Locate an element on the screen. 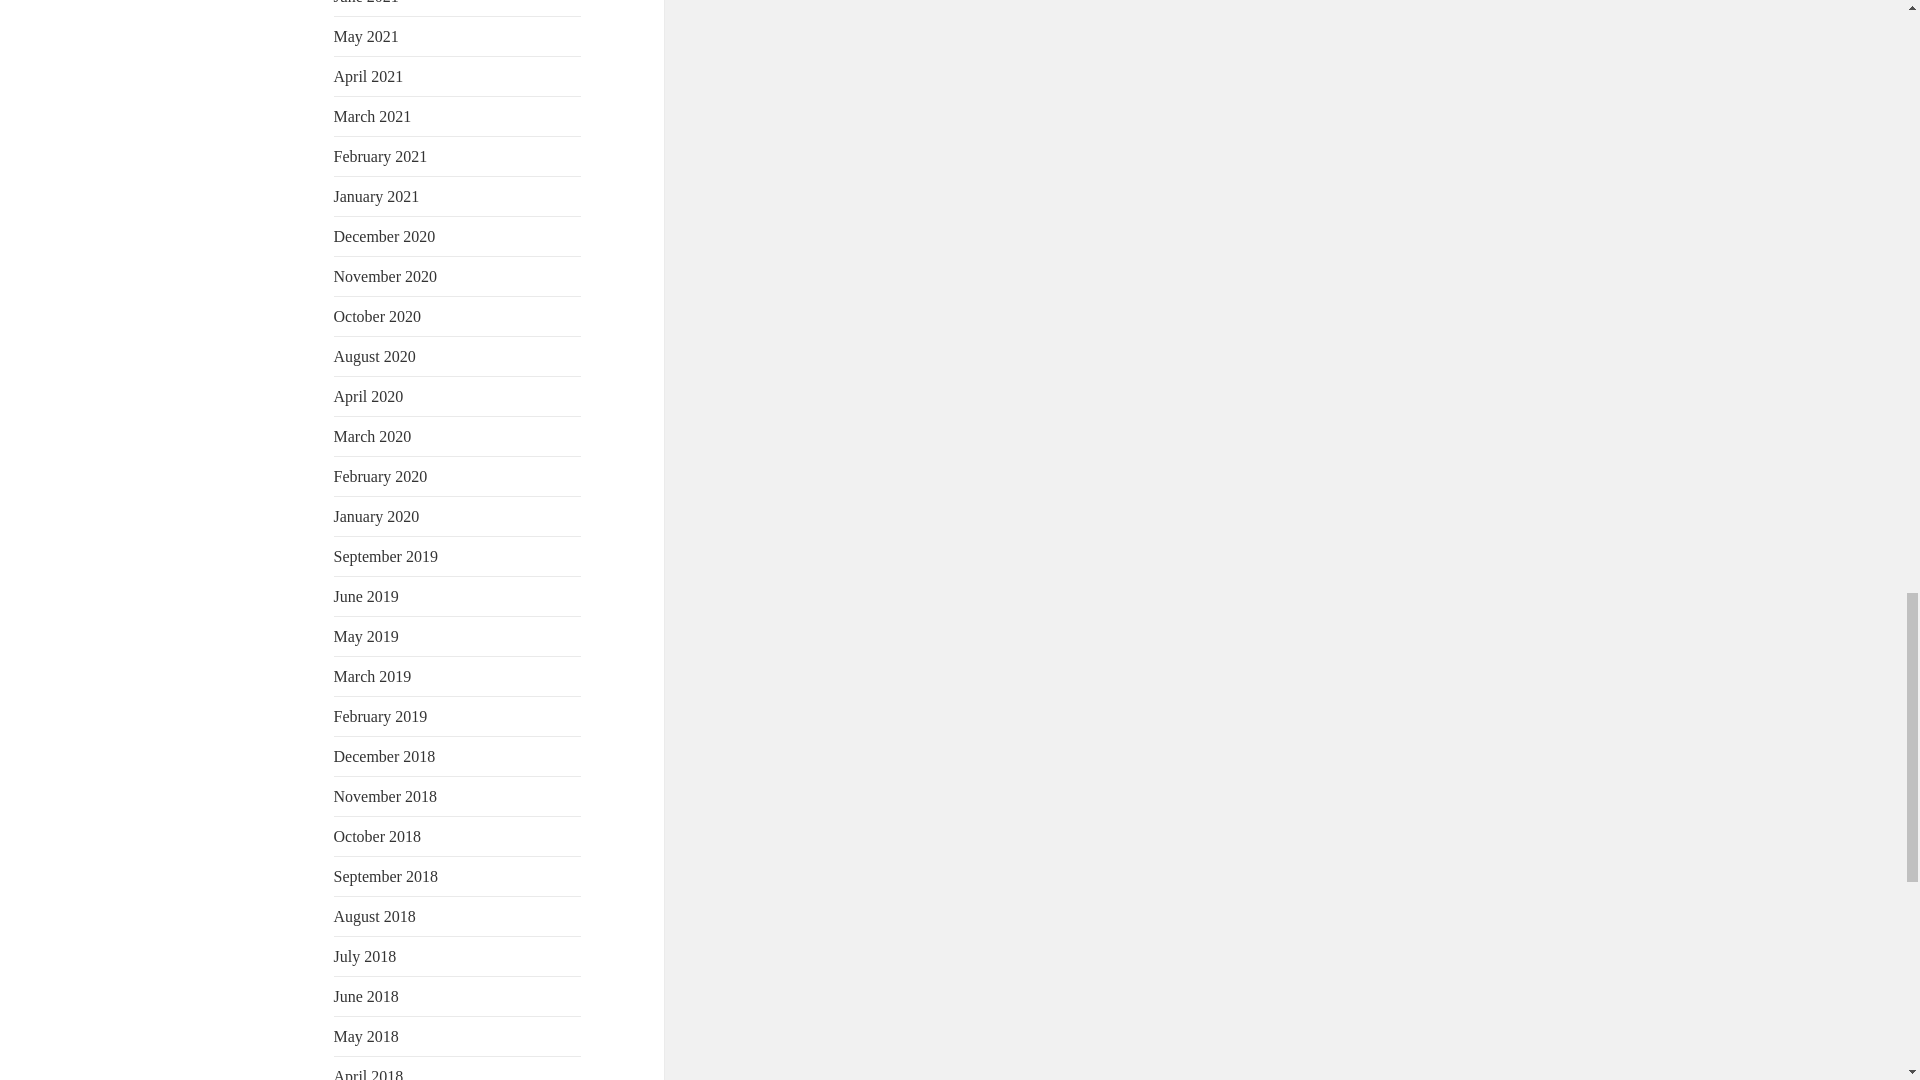  March 2021 is located at coordinates (373, 116).